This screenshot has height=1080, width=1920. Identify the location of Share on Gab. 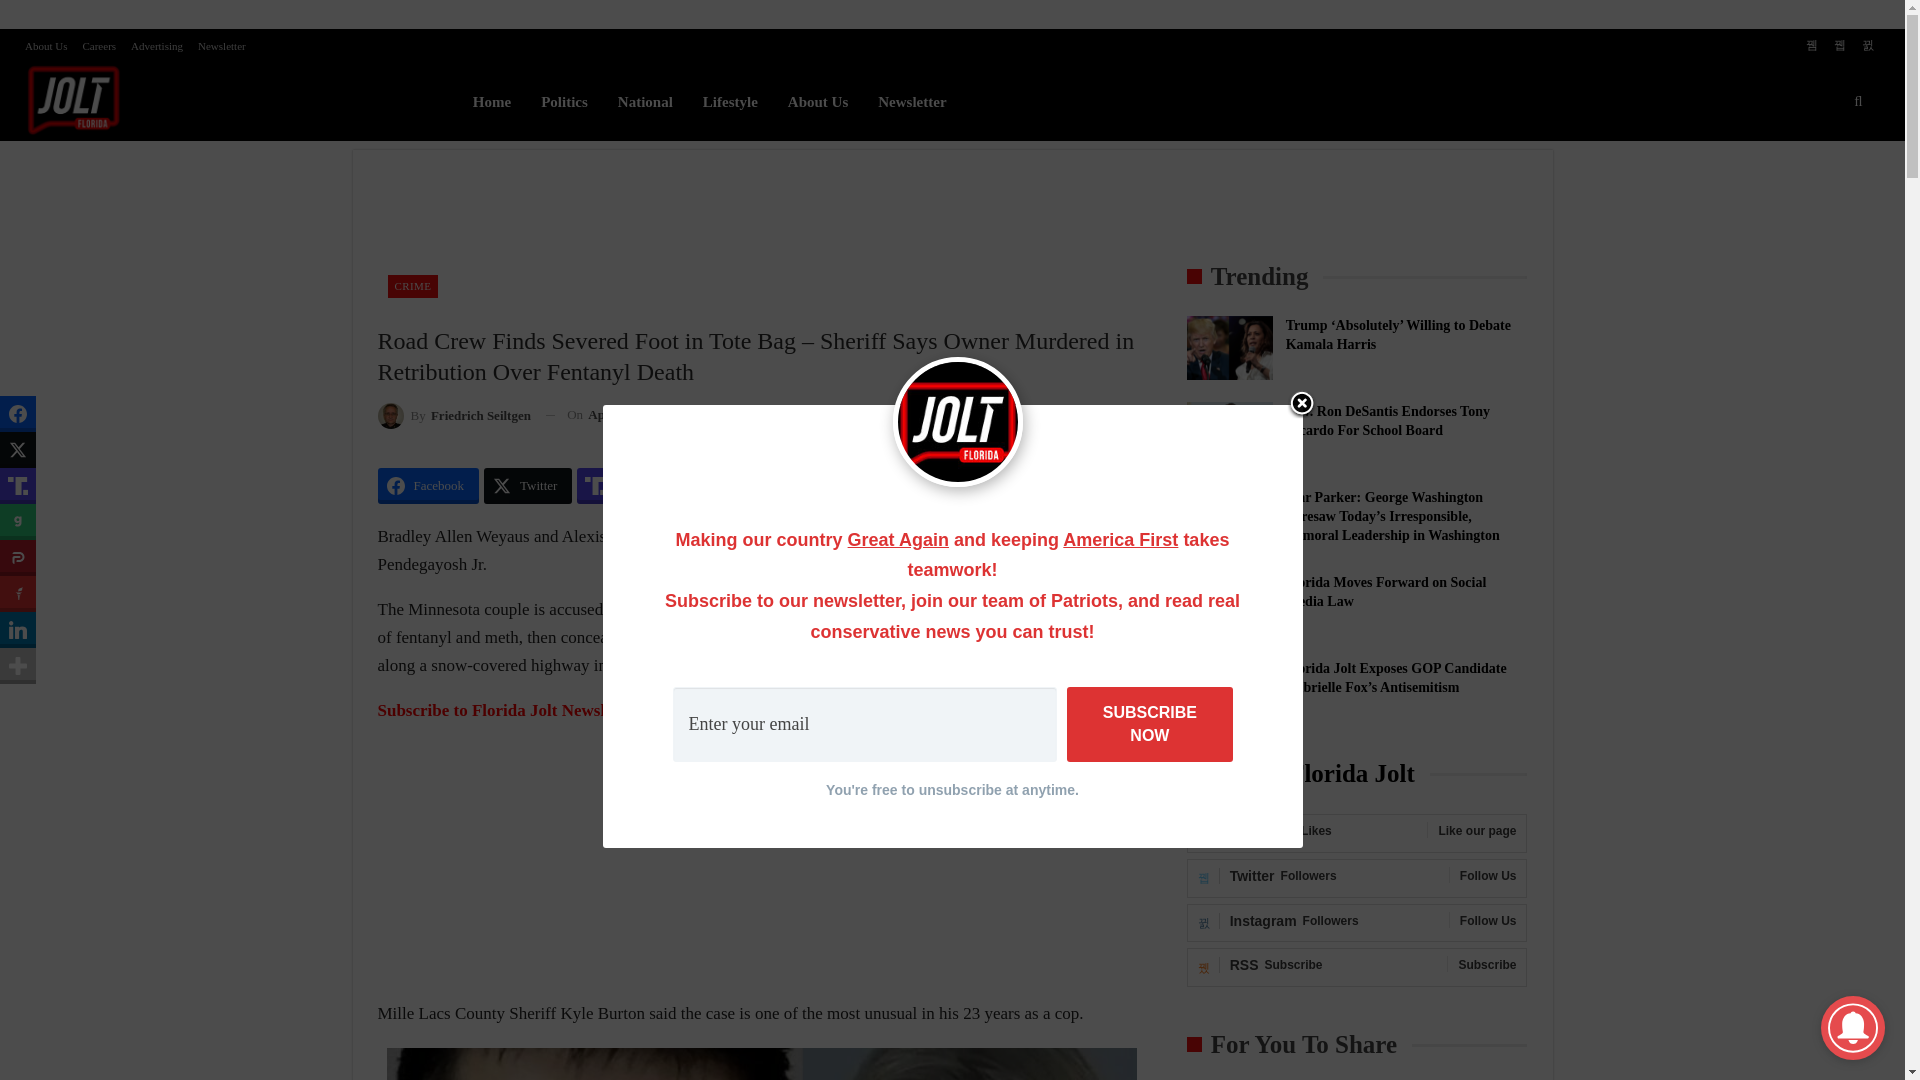
(698, 486).